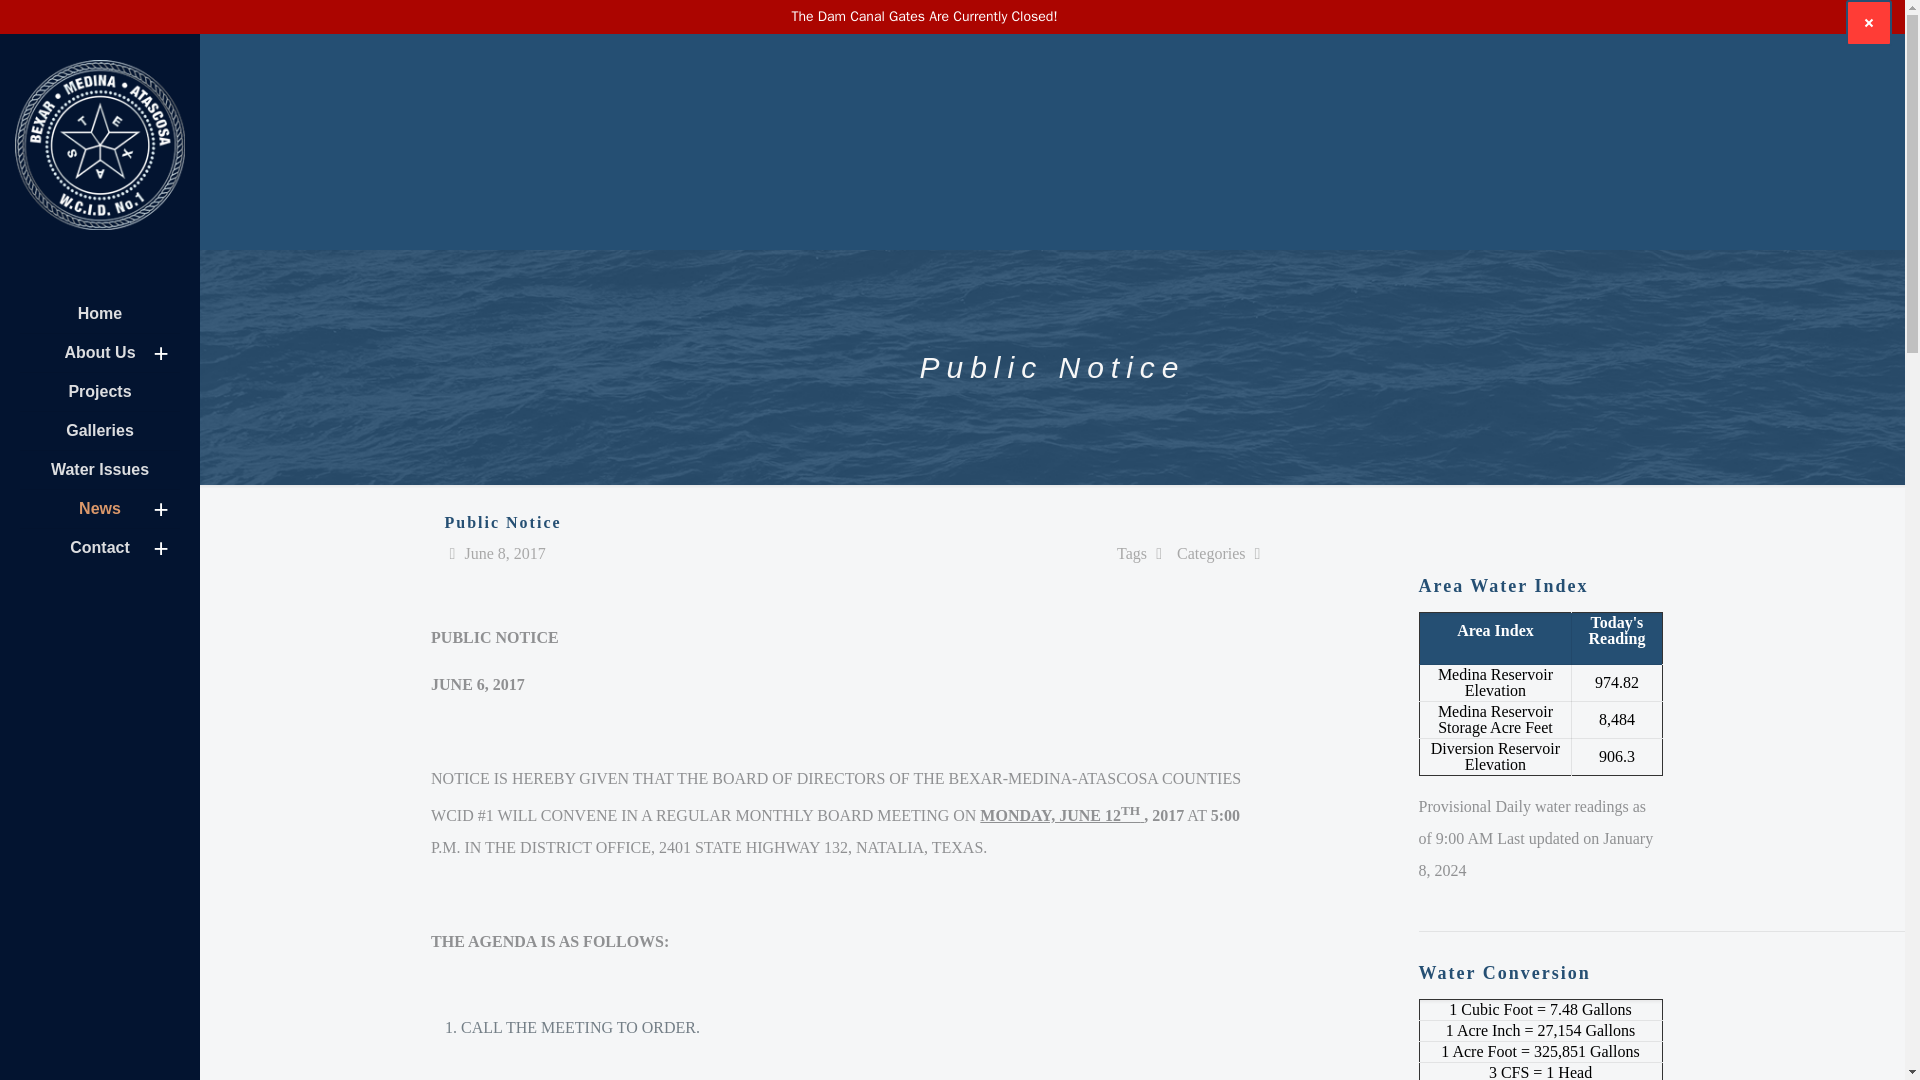 This screenshot has height=1080, width=1920. I want to click on Galleries, so click(100, 431).